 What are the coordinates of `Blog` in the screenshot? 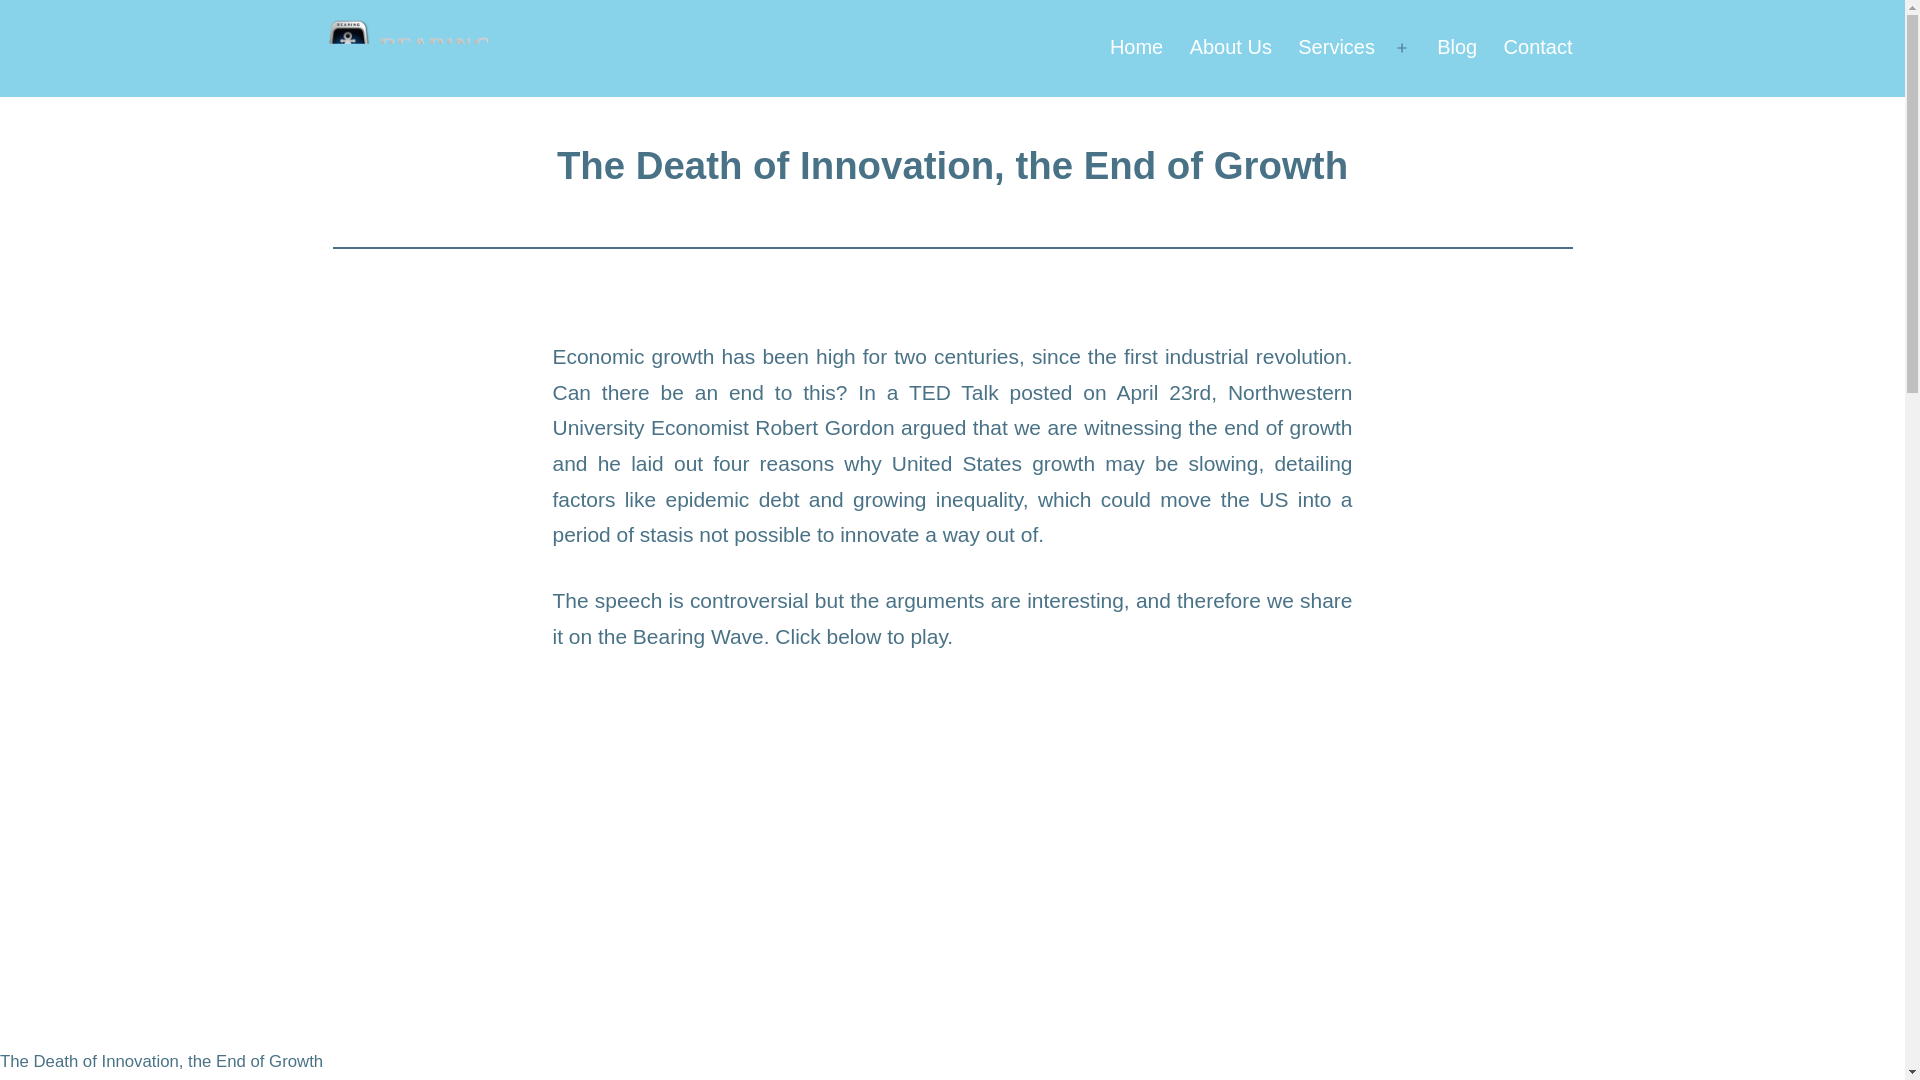 It's located at (1456, 48).